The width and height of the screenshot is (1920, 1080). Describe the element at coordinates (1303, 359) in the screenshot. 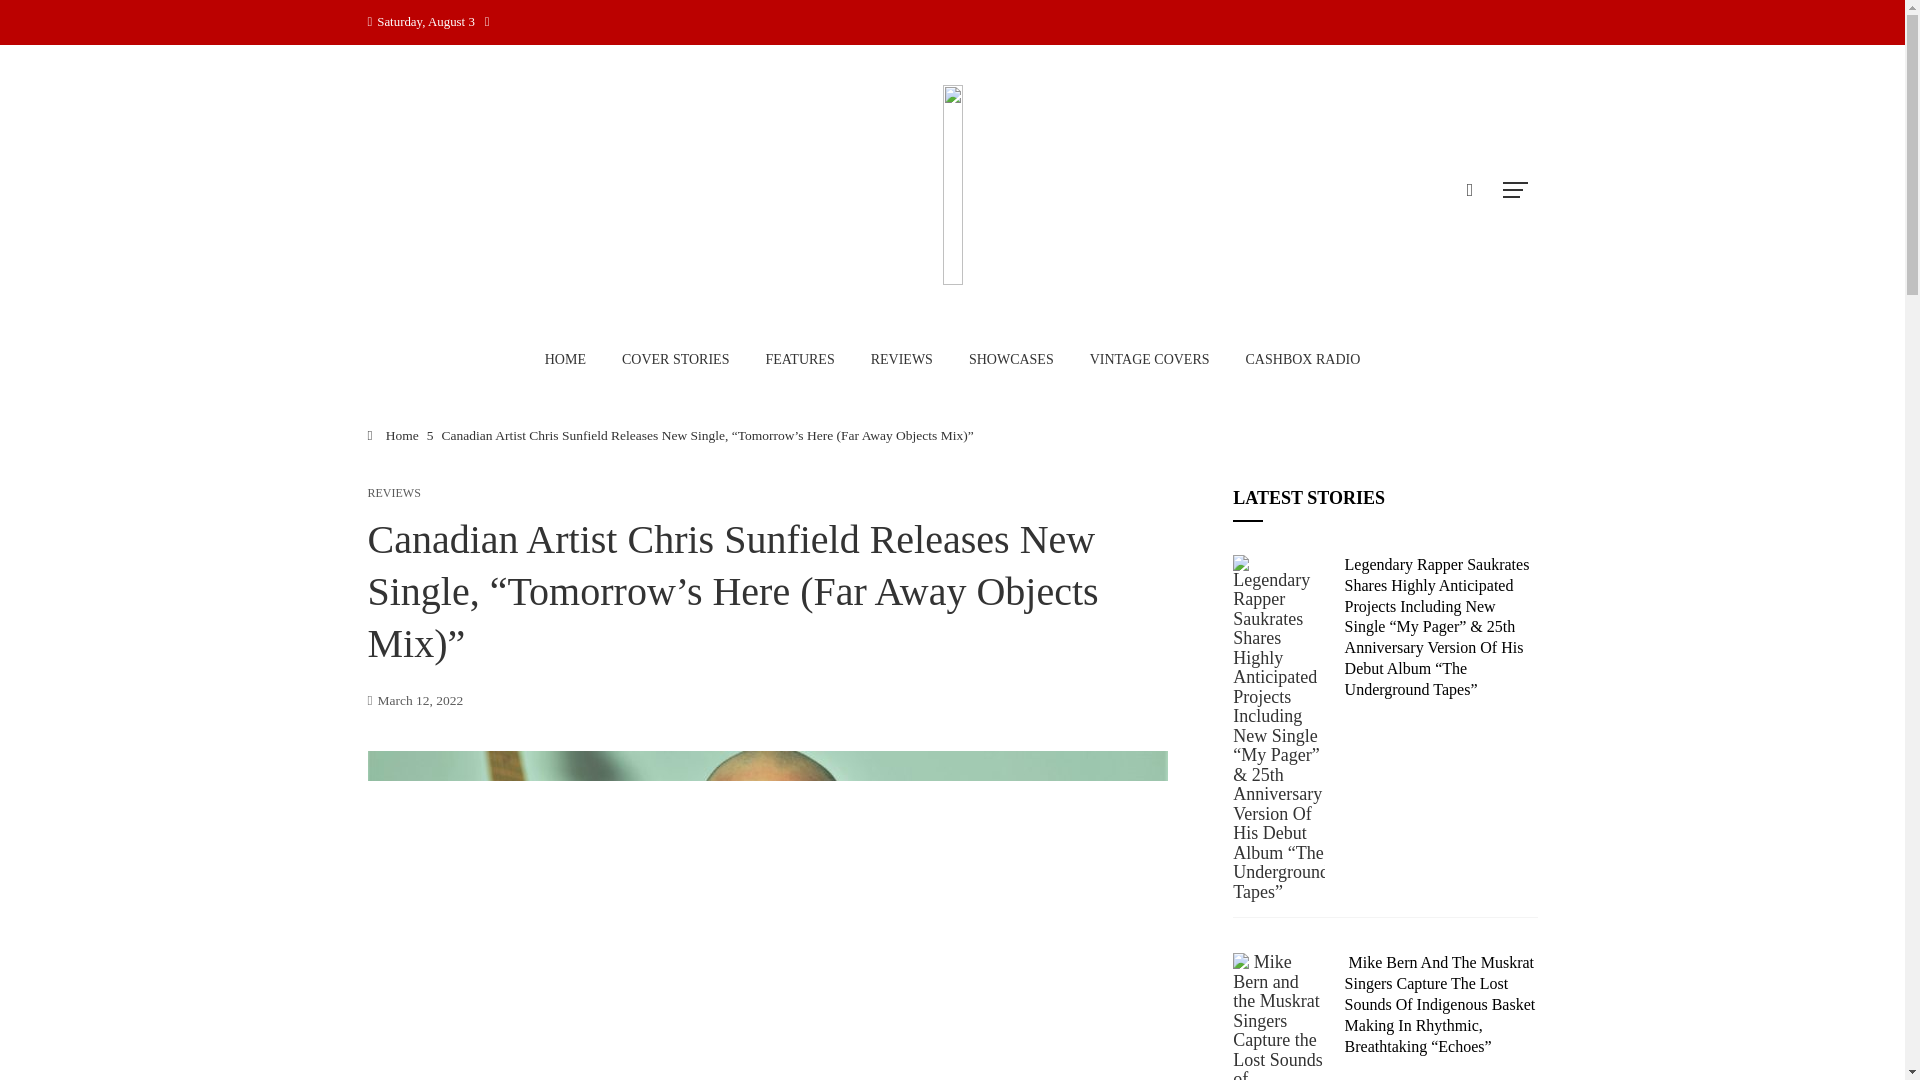

I see `CASHBOX RADIO` at that location.